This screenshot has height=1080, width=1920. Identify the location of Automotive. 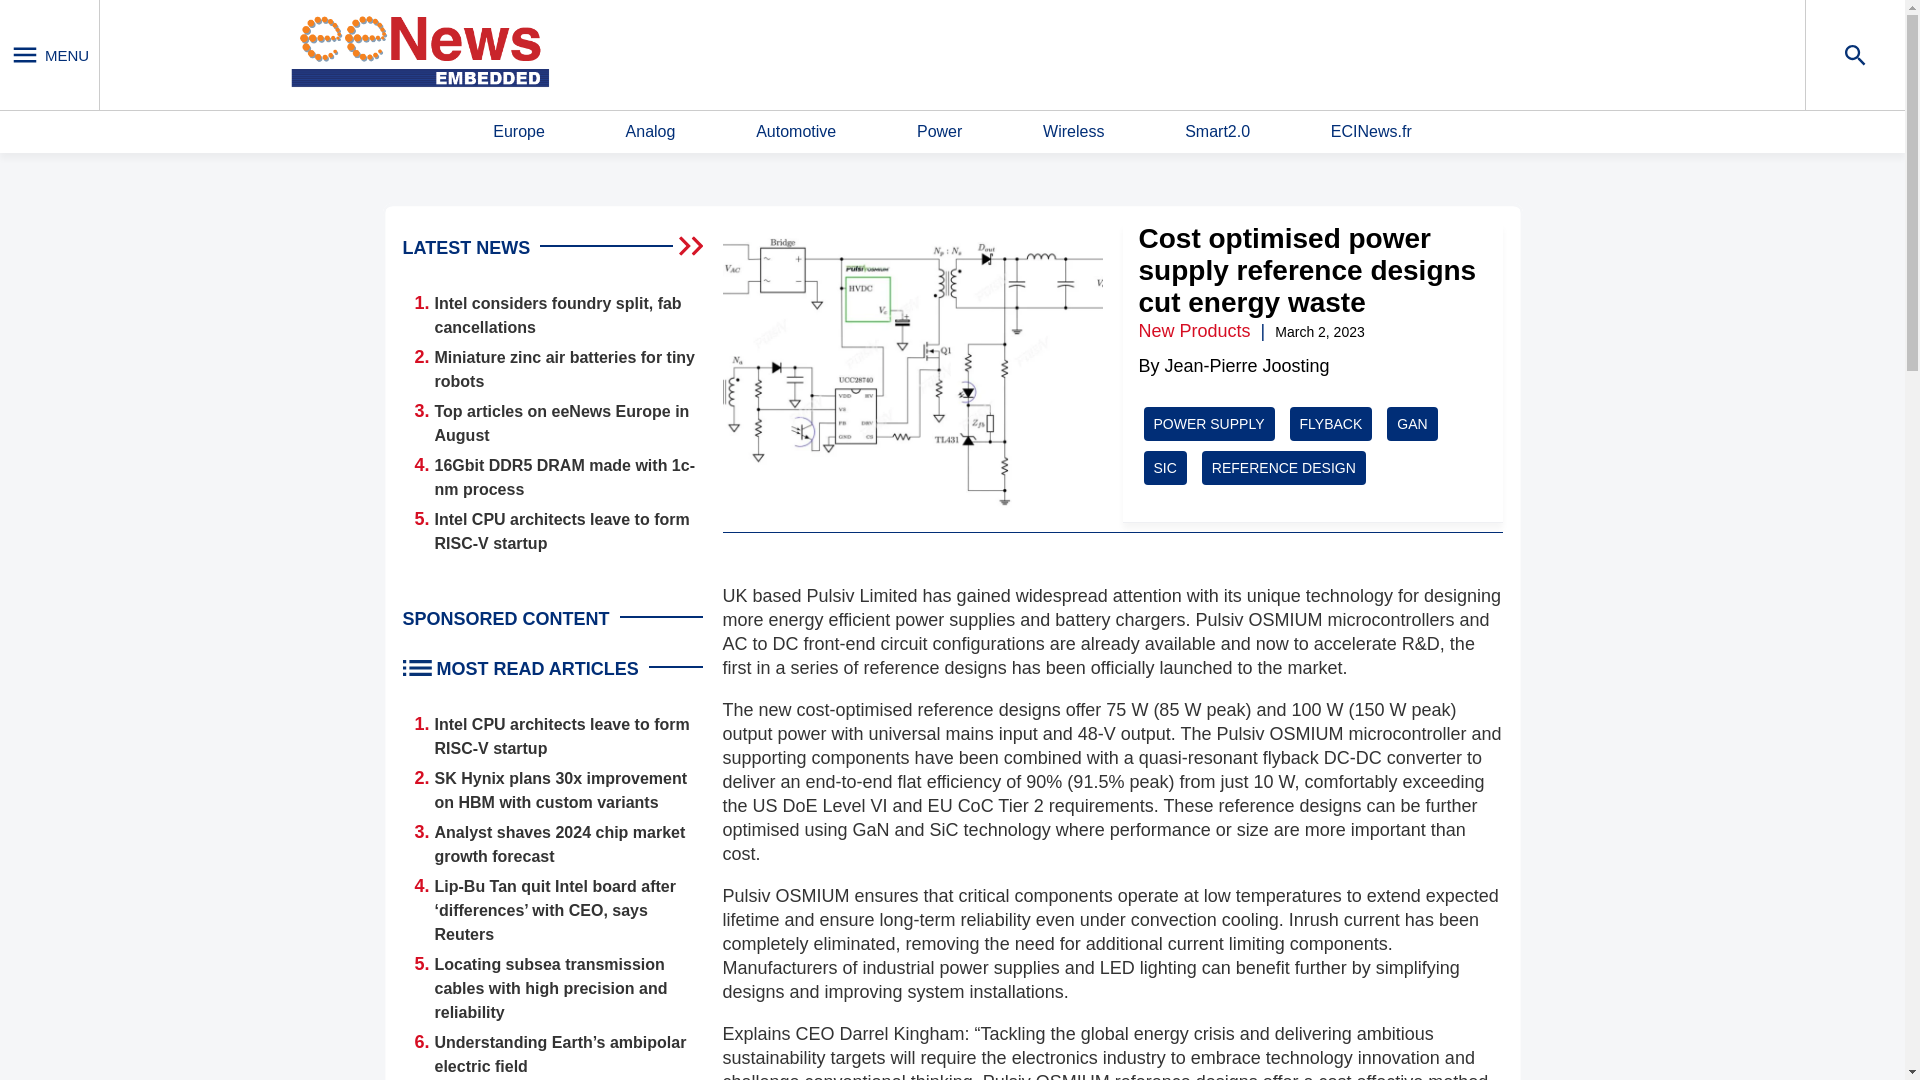
(796, 132).